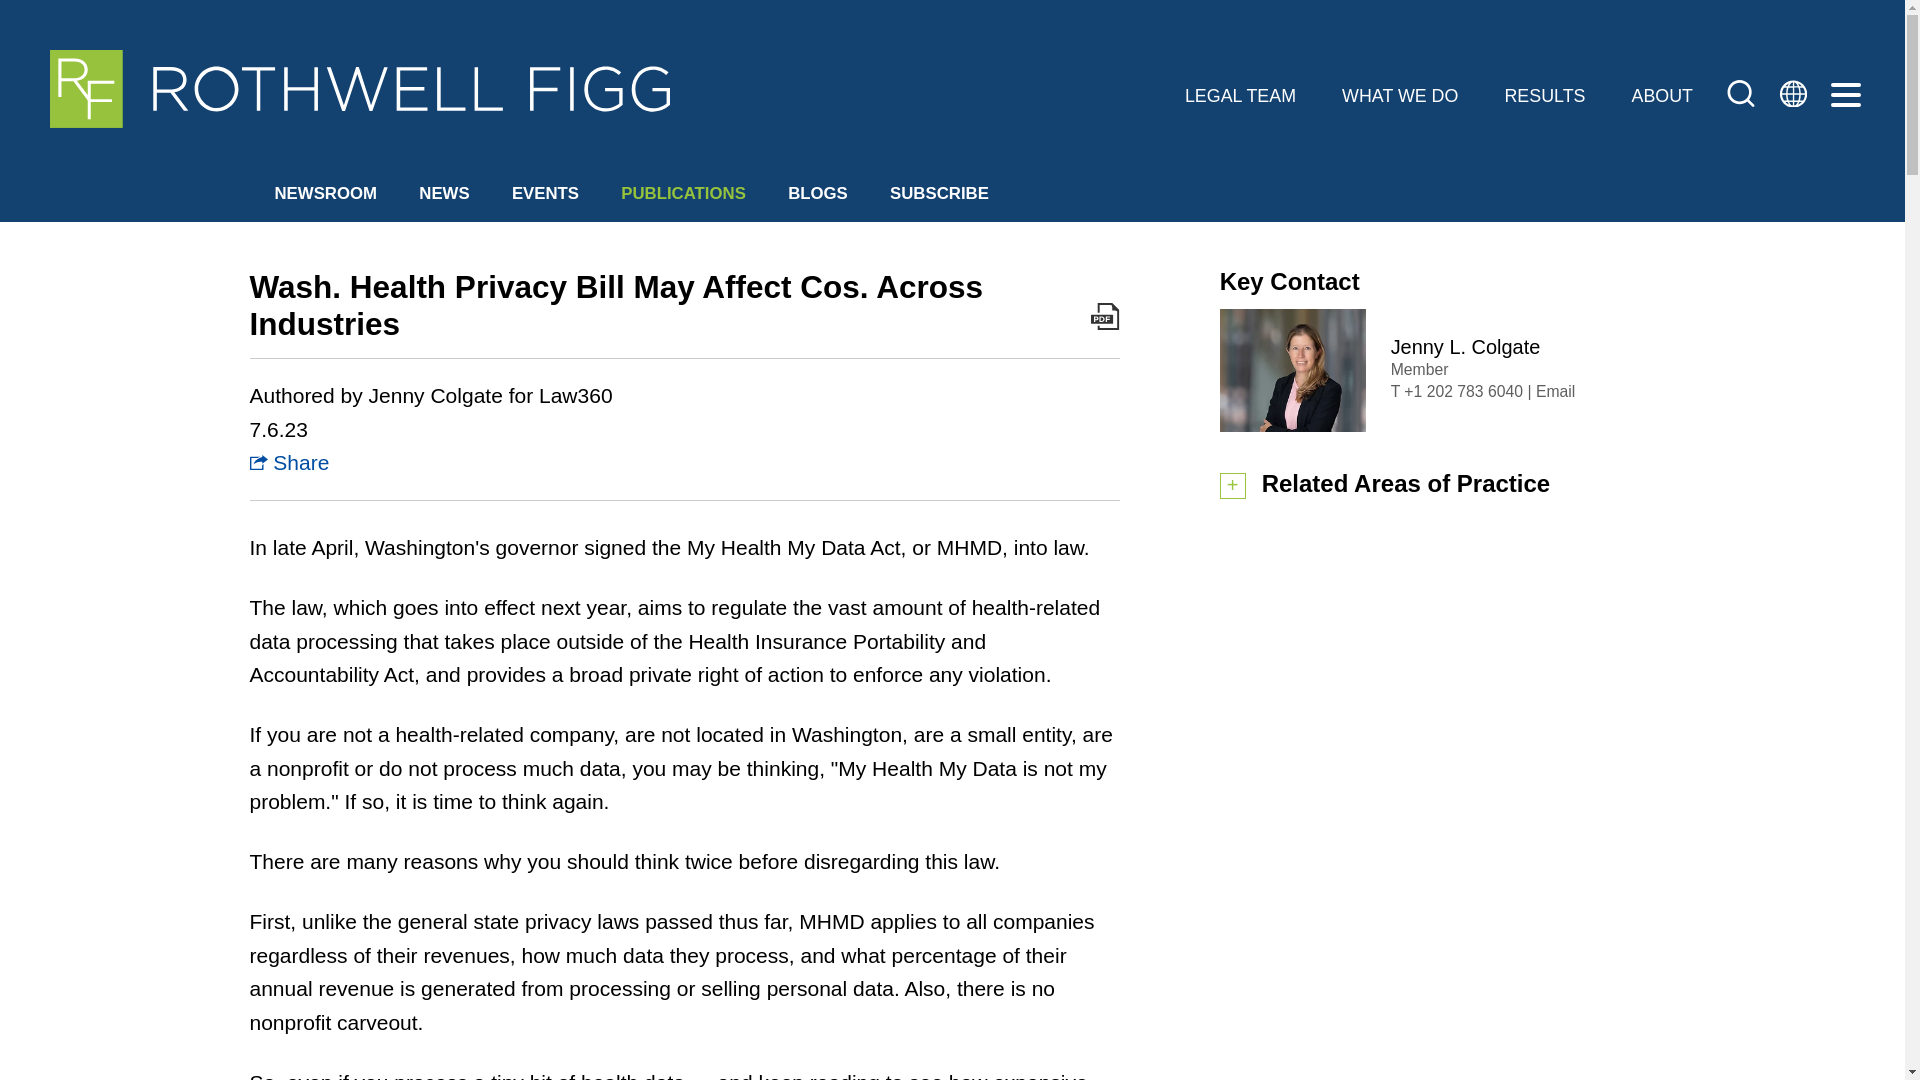  Describe the element at coordinates (1741, 96) in the screenshot. I see `SEARCH` at that location.